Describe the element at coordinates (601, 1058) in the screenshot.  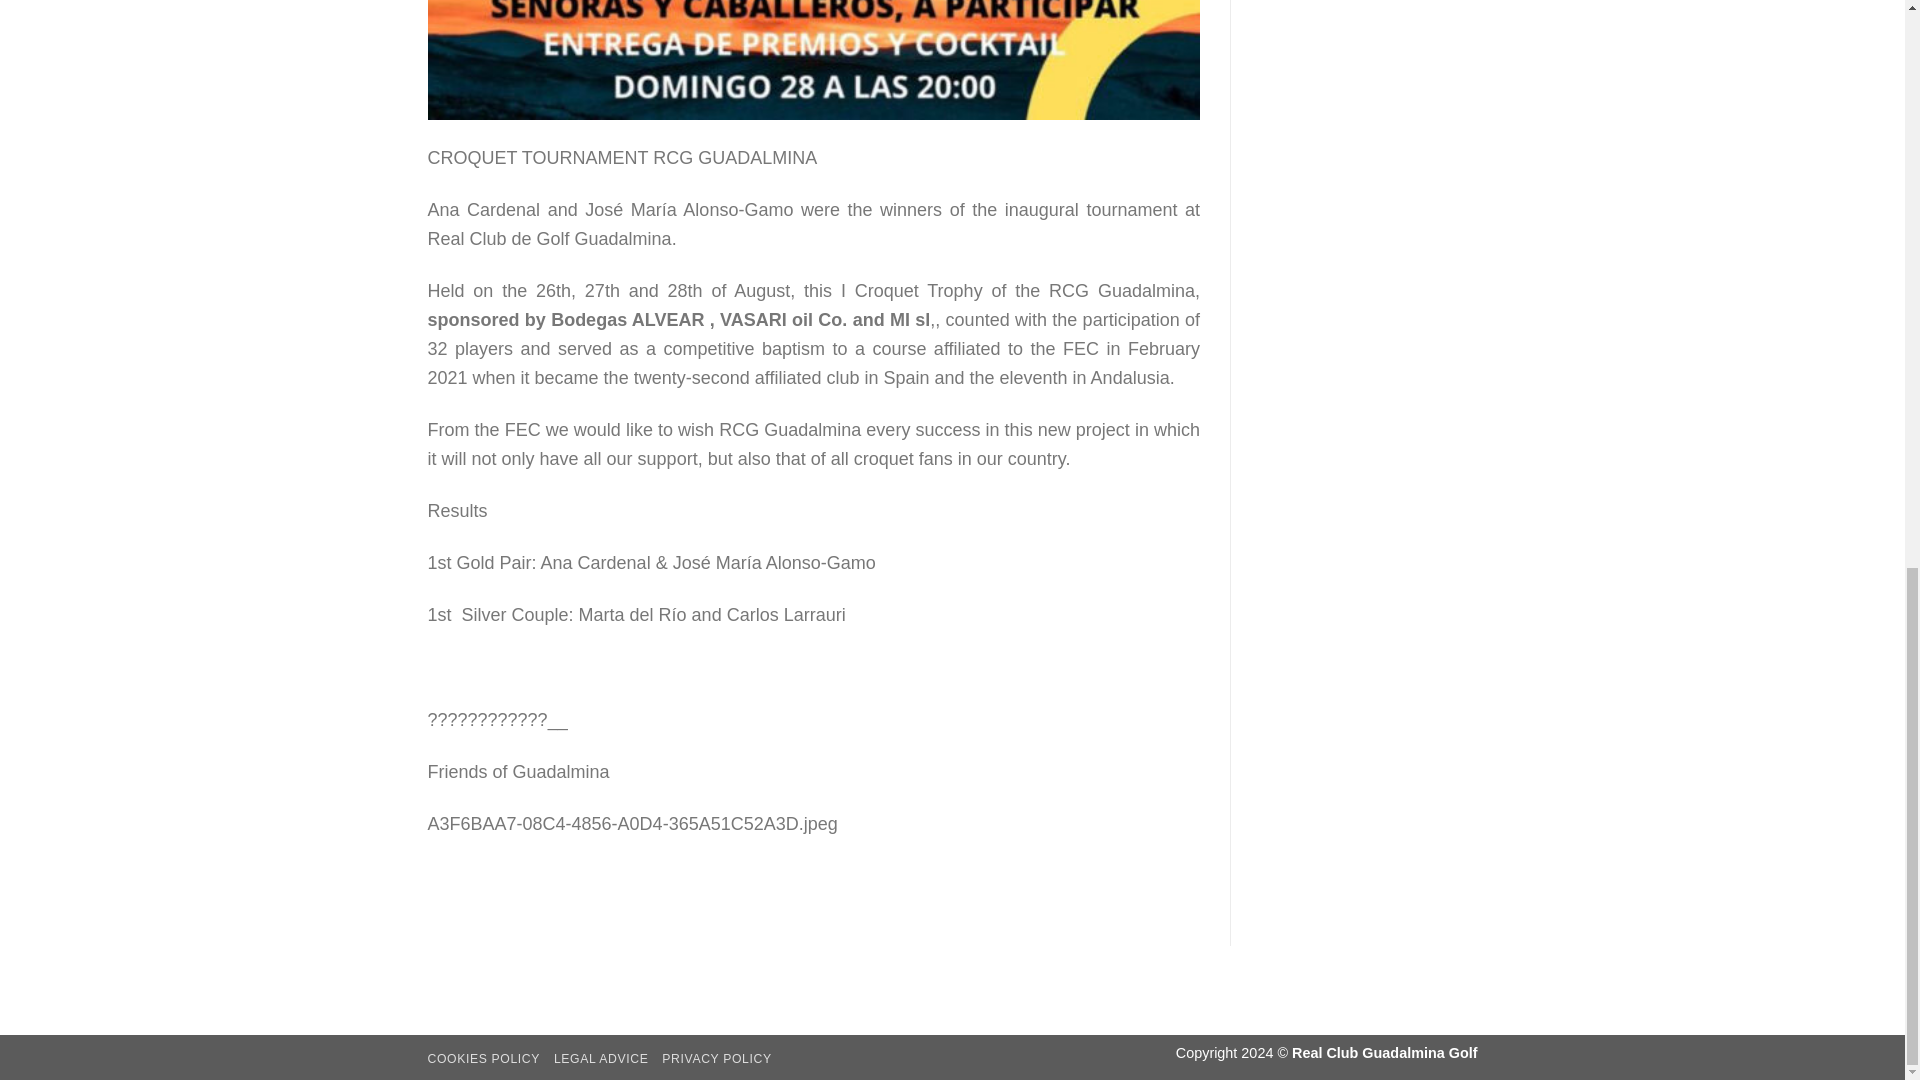
I see `LEGAL ADVICE` at that location.